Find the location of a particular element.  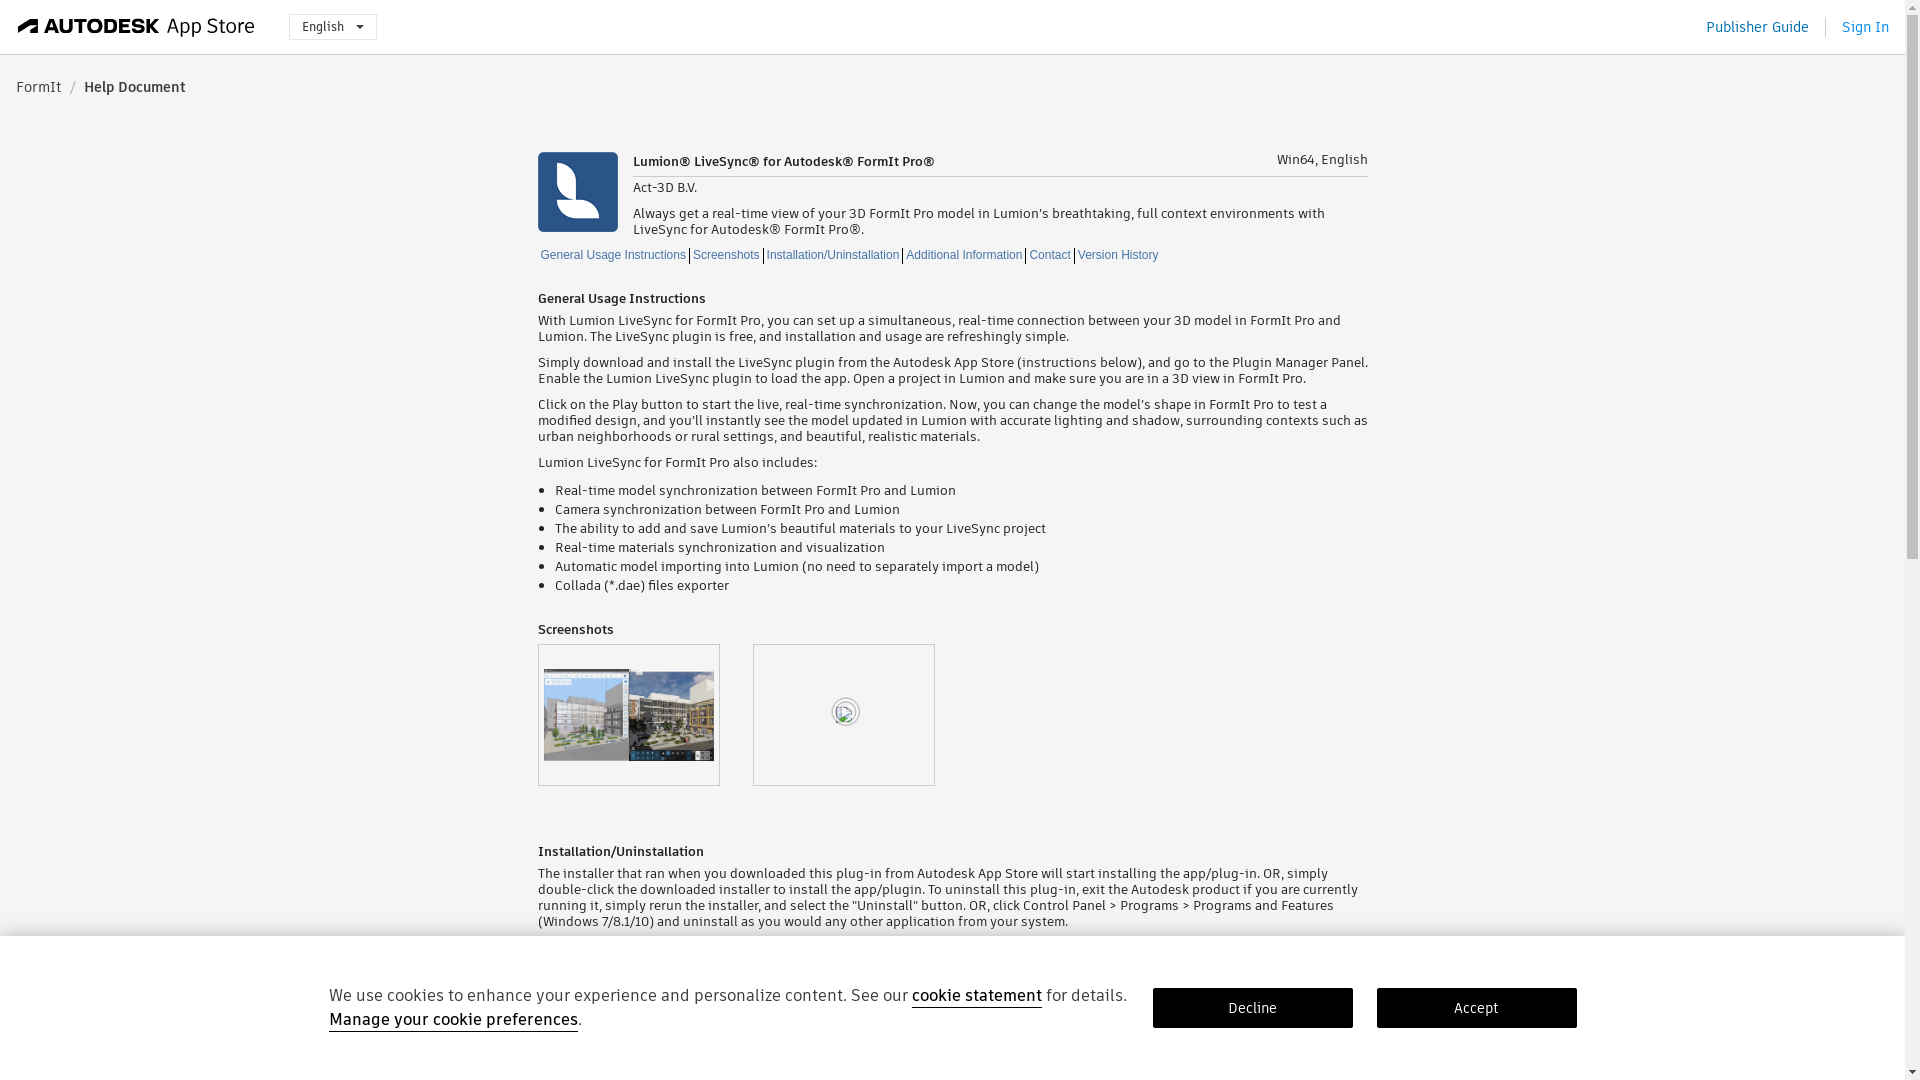

FormIt is located at coordinates (38, 86).